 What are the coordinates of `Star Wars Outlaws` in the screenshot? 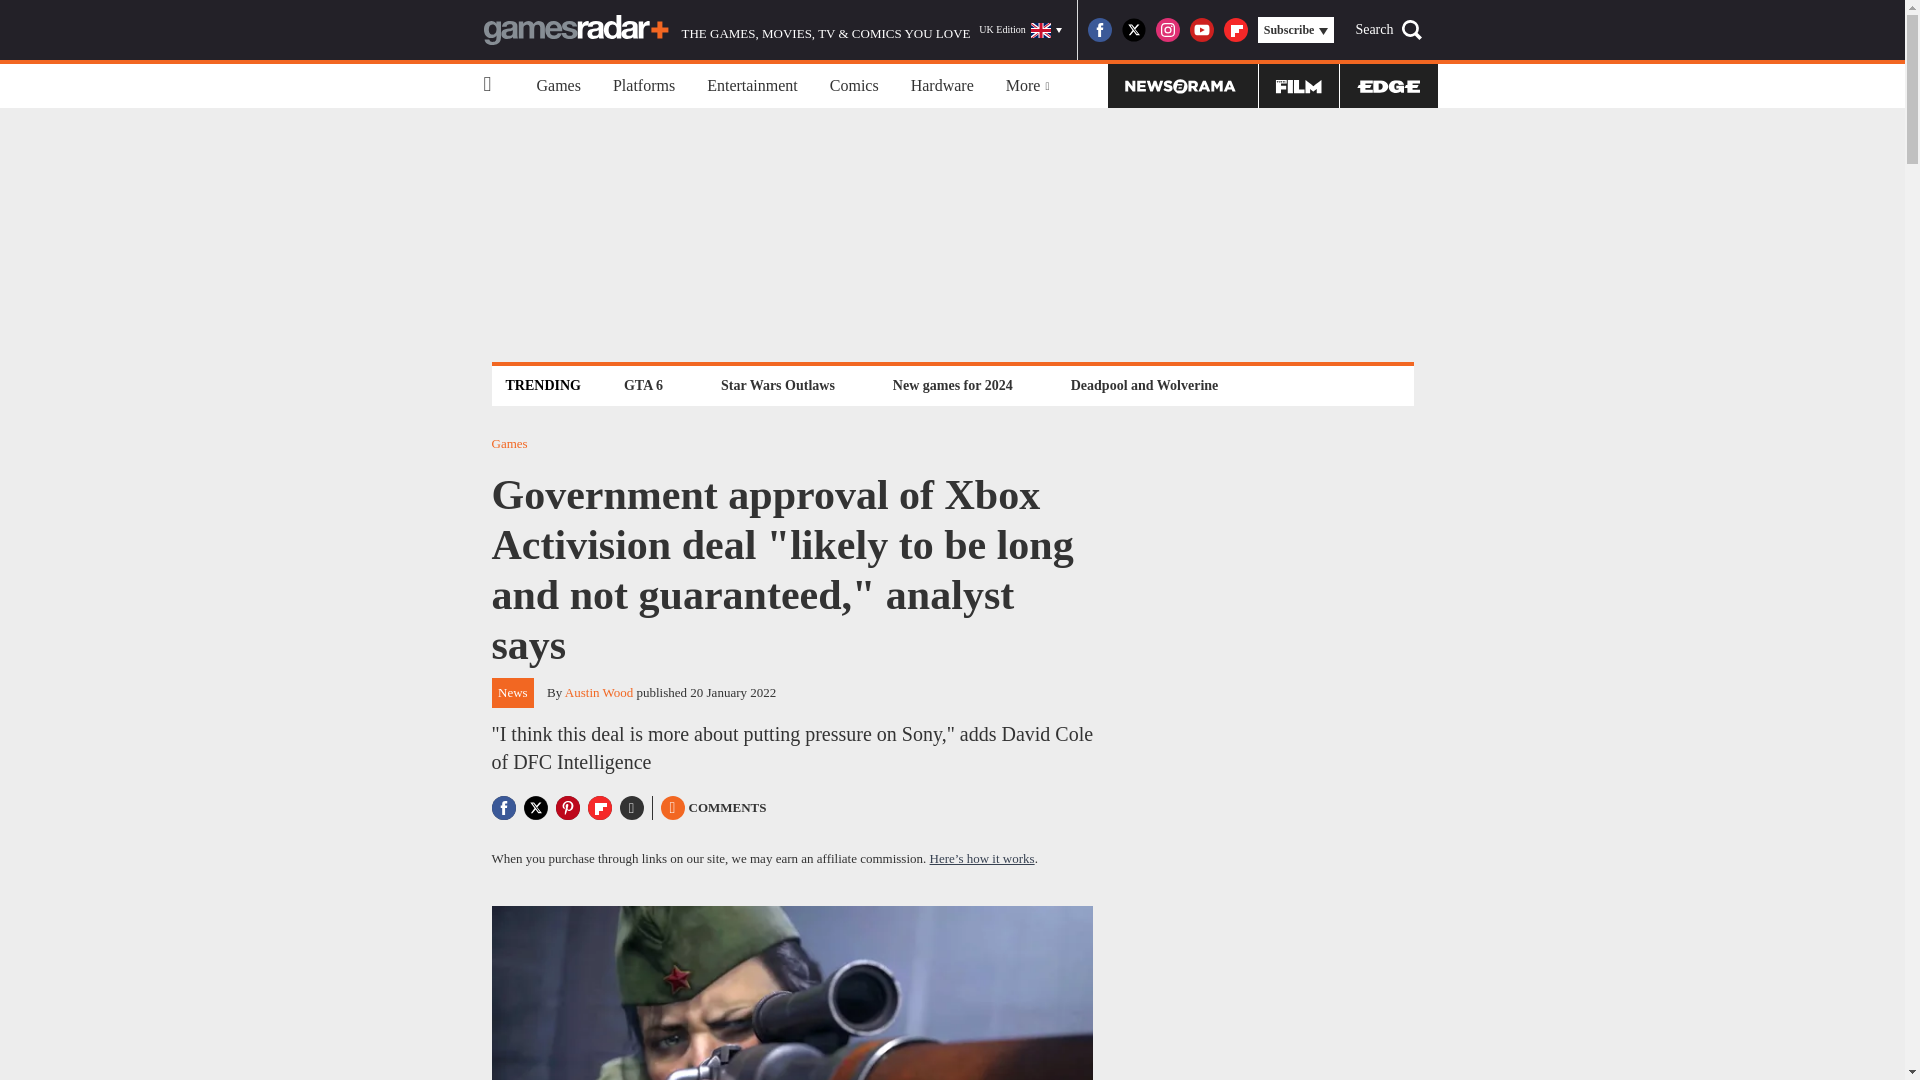 It's located at (778, 385).